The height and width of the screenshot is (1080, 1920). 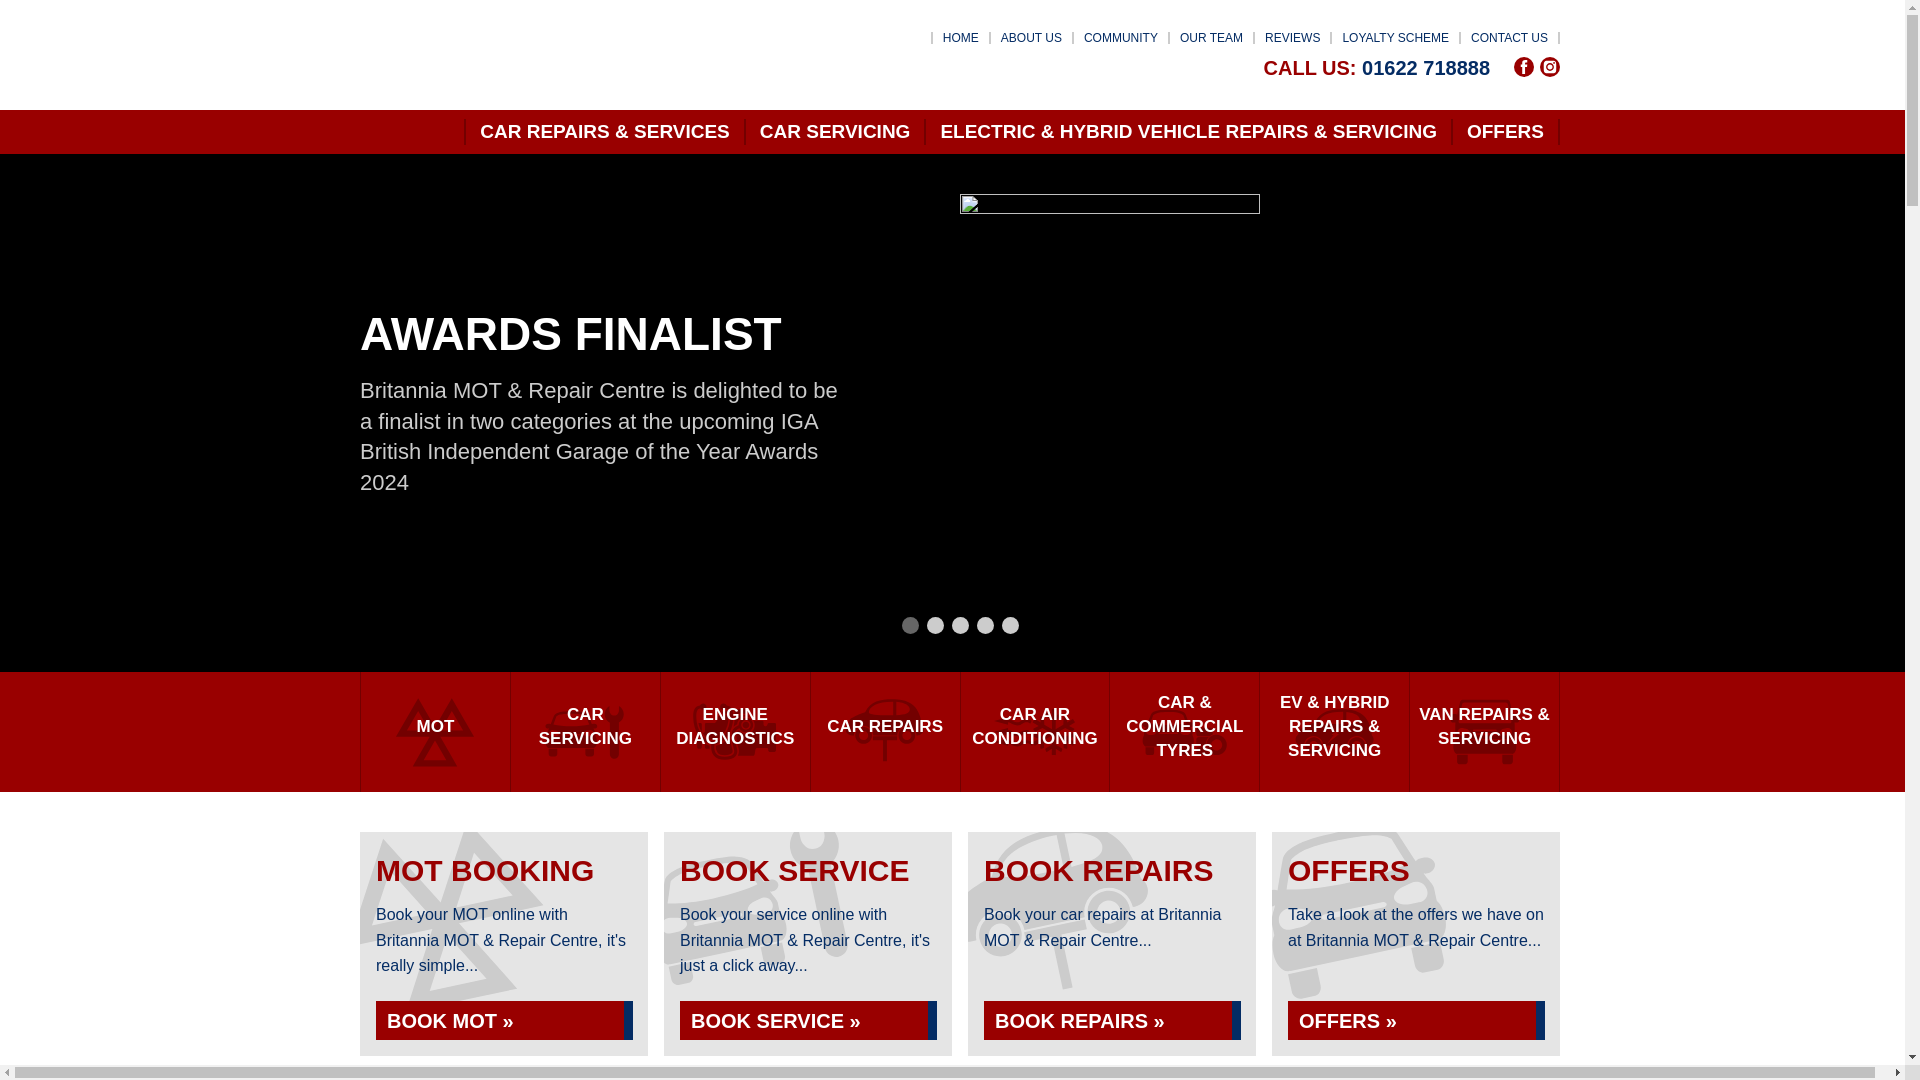 I want to click on HOME, so click(x=960, y=38).